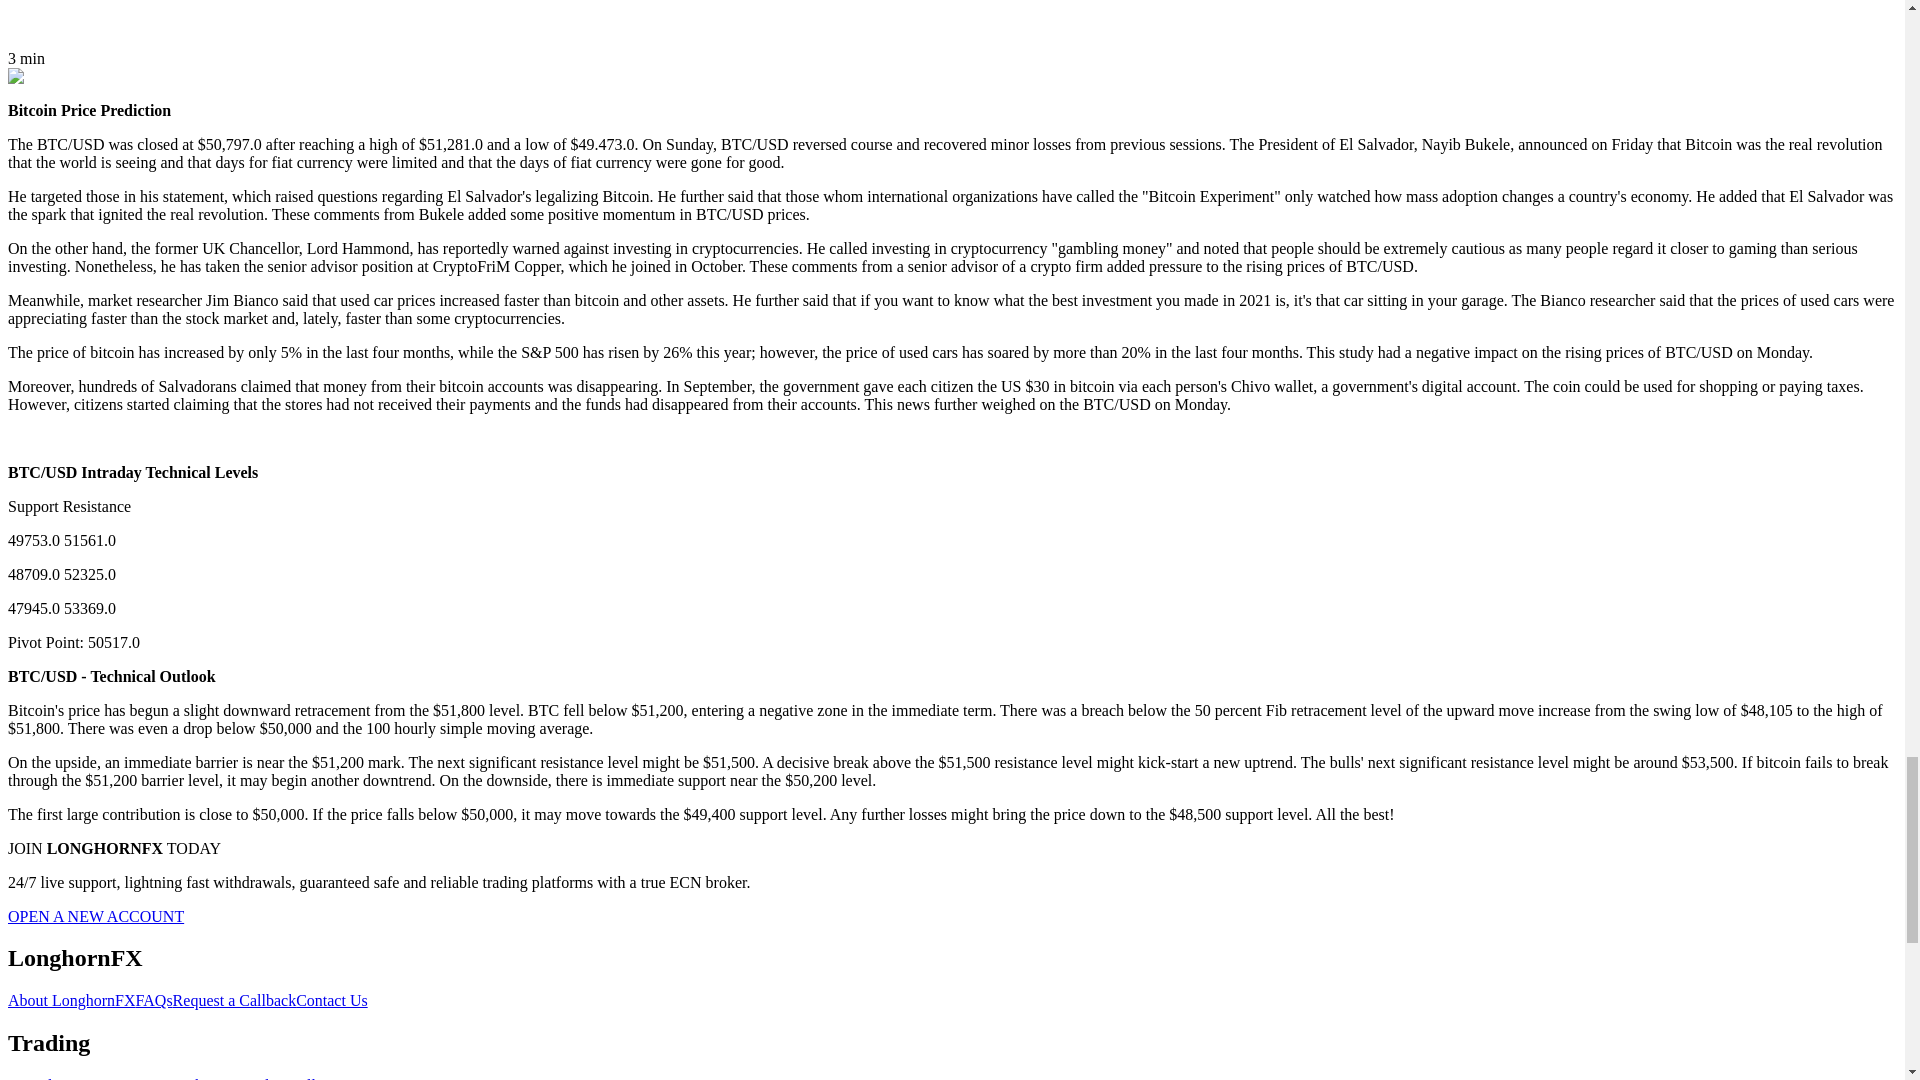 This screenshot has height=1080, width=1920. What do you see at coordinates (72, 1000) in the screenshot?
I see `About LonghornFX` at bounding box center [72, 1000].